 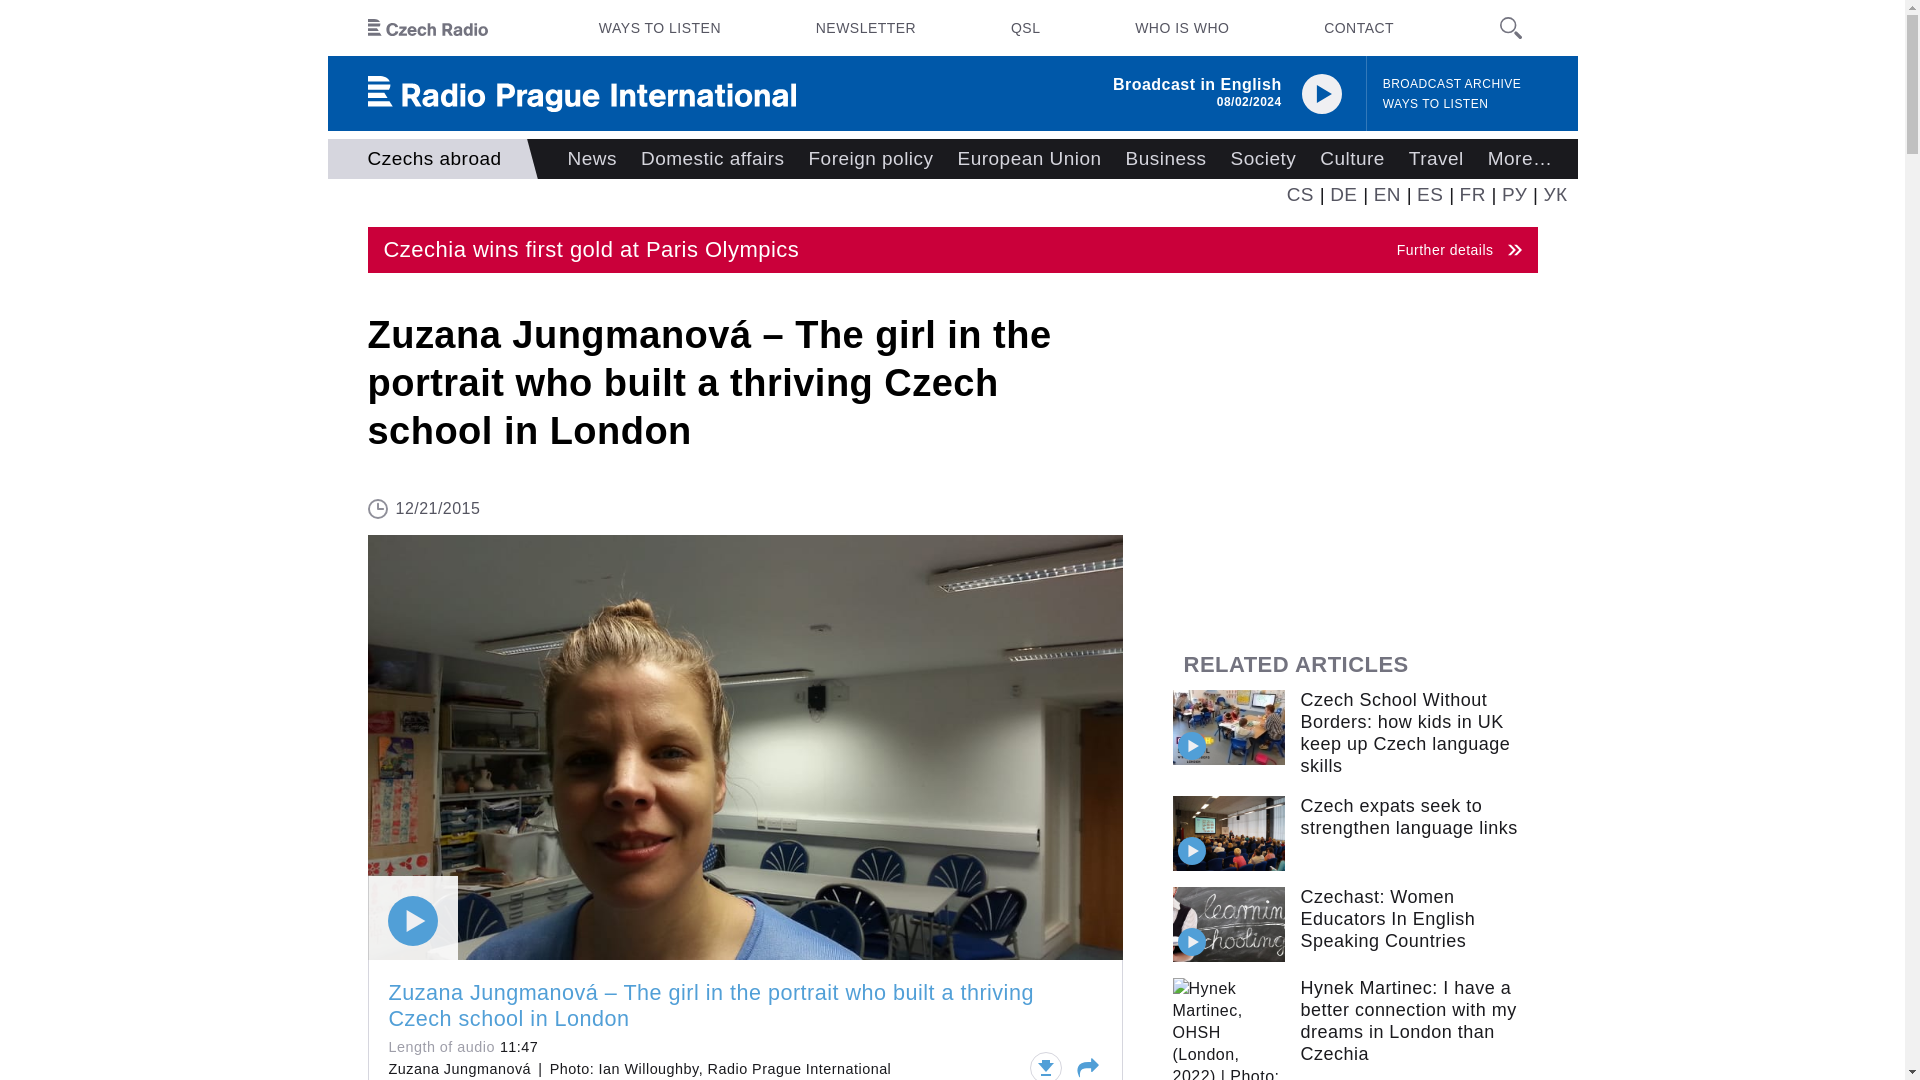 What do you see at coordinates (428, 28) in the screenshot?
I see `Czech Radio` at bounding box center [428, 28].